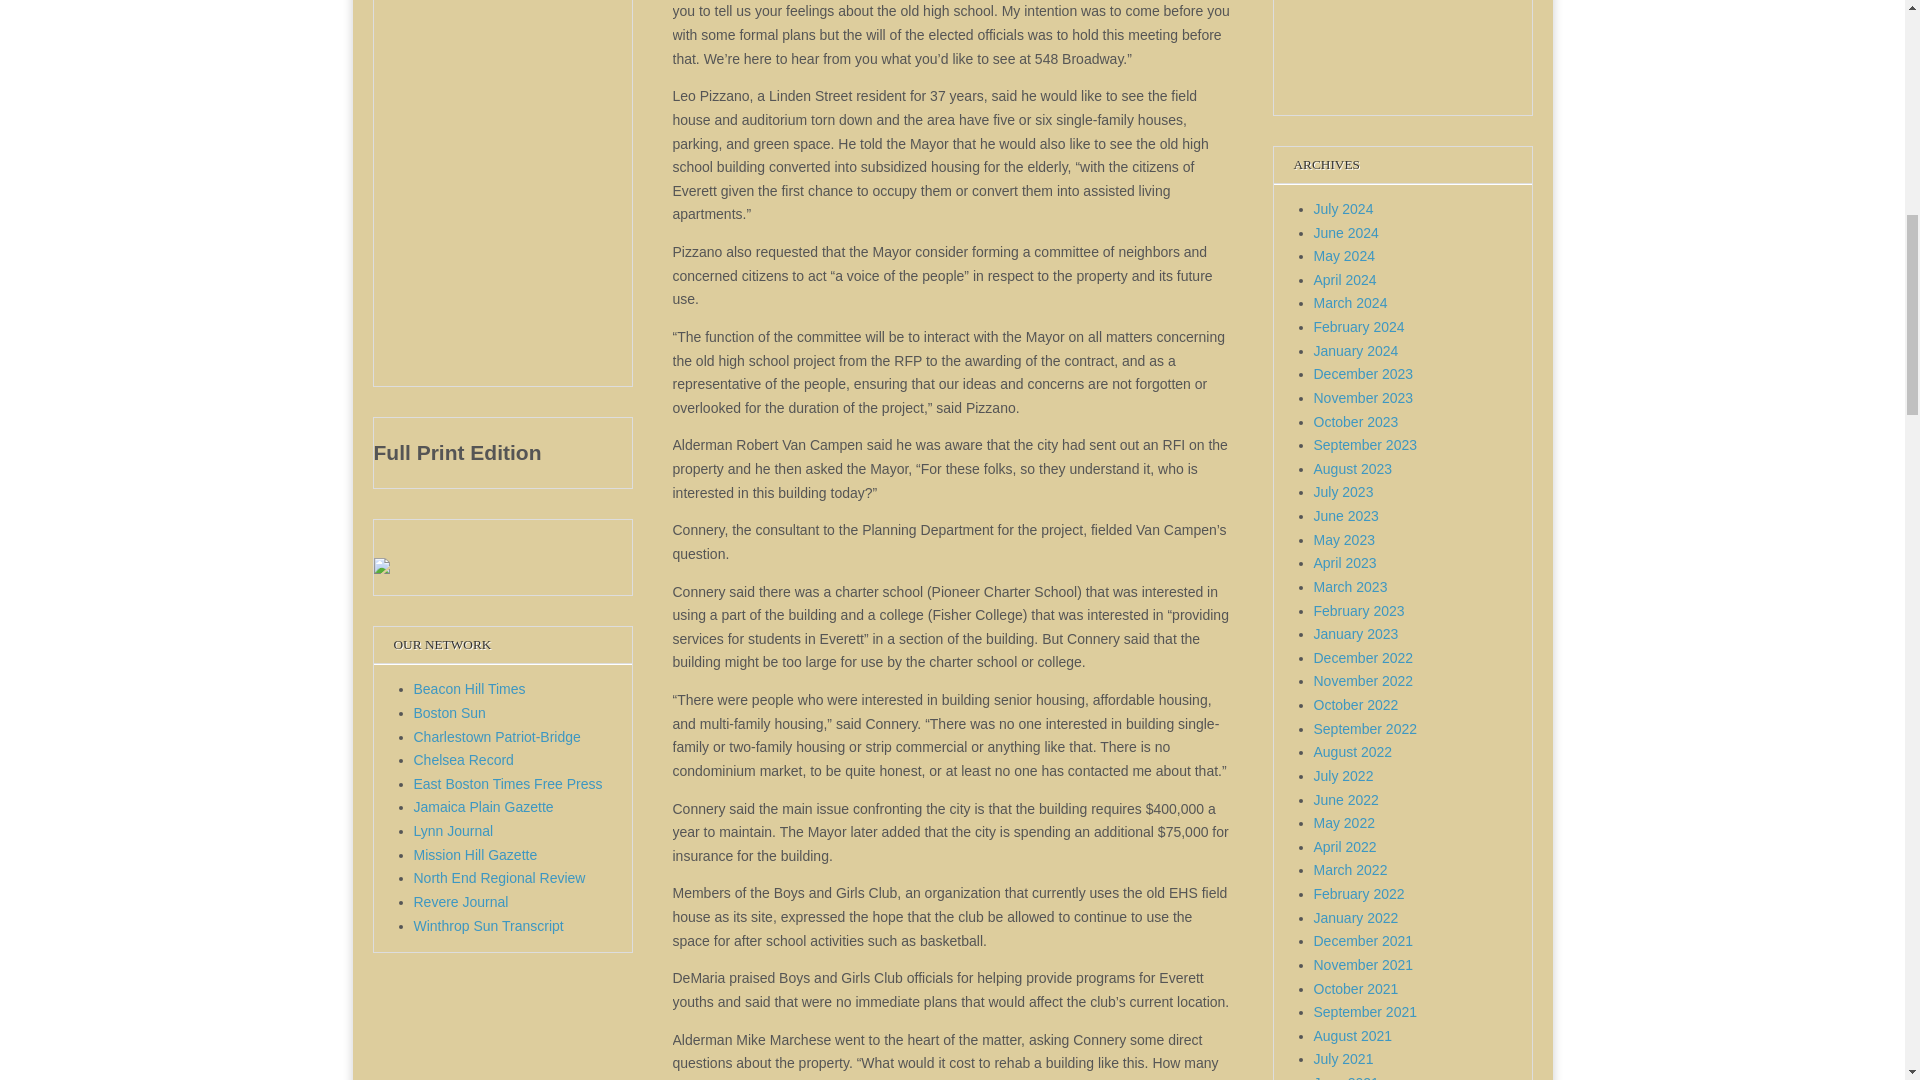 The image size is (1920, 1080). Describe the element at coordinates (484, 807) in the screenshot. I see `Jamaica Plain Gazette` at that location.